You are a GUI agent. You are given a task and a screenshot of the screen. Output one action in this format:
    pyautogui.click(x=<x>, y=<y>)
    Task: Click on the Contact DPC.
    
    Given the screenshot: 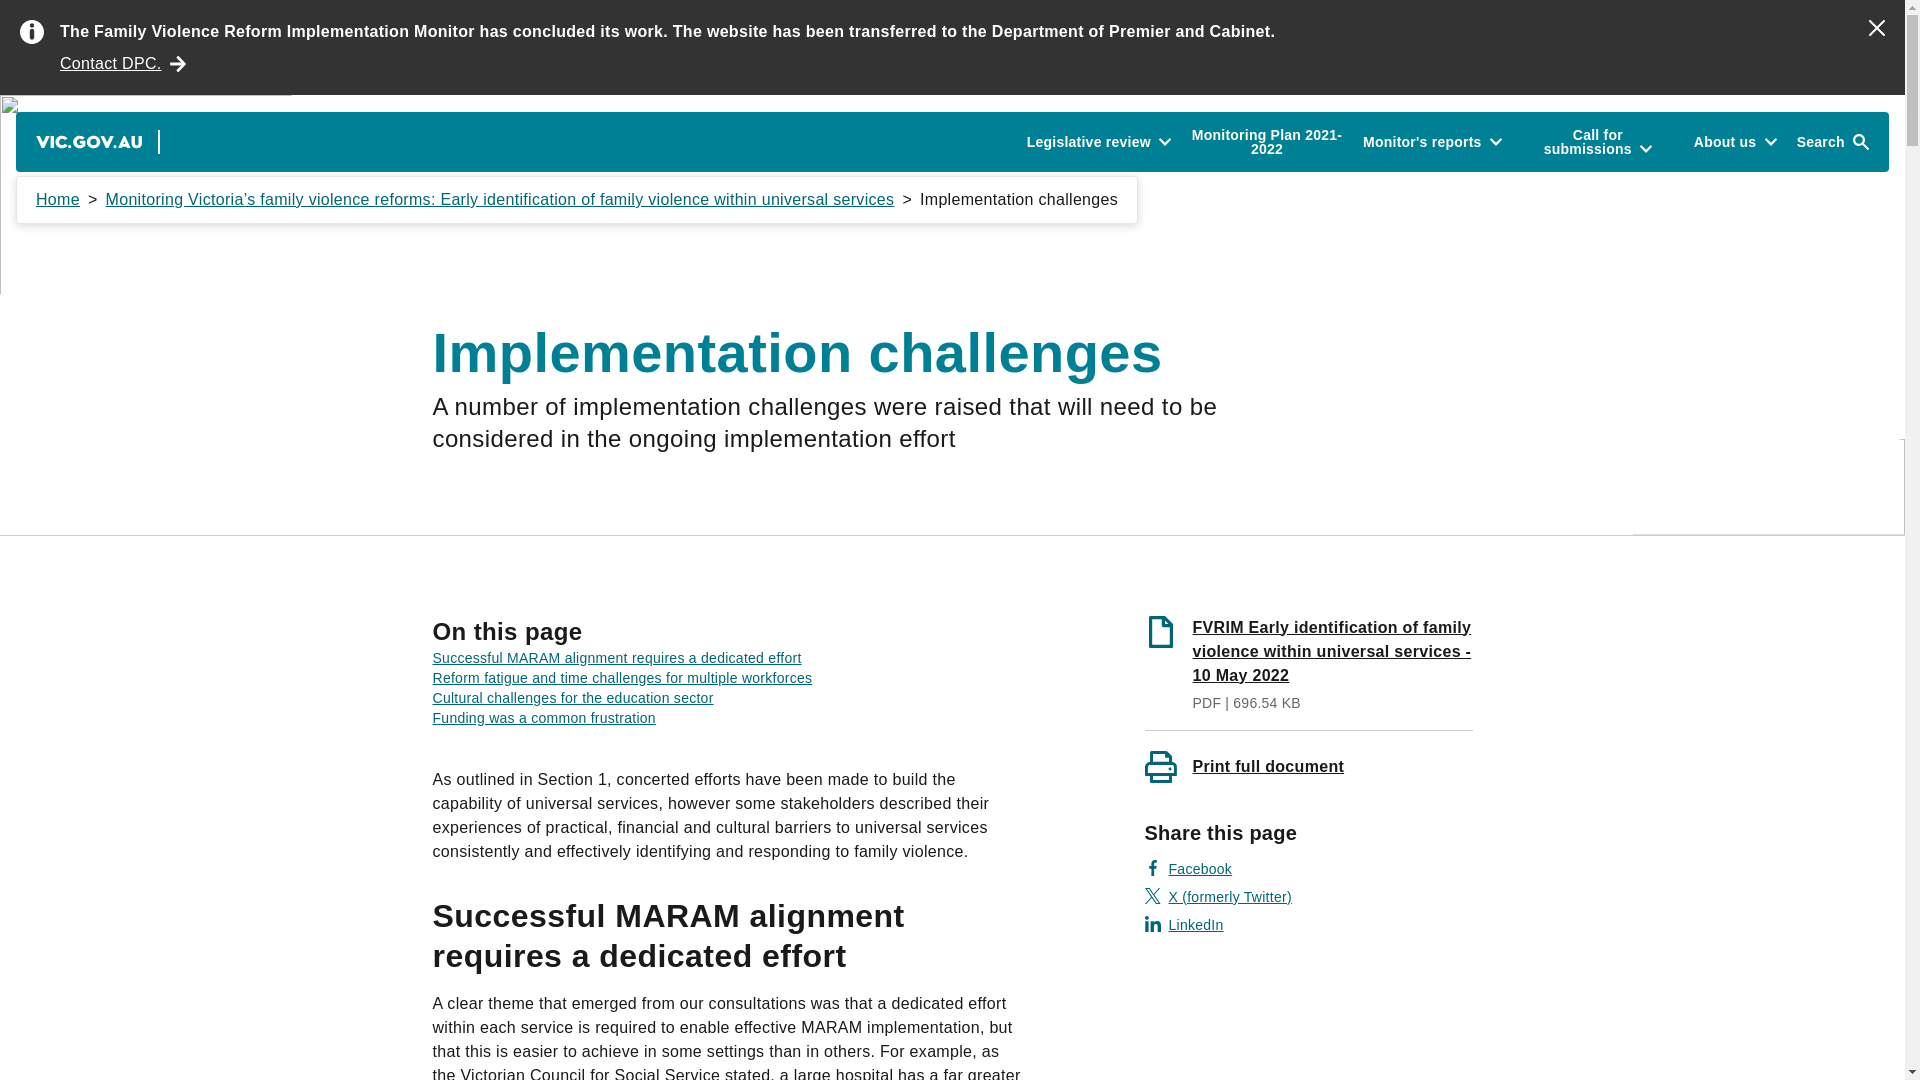 What is the action you would take?
    pyautogui.click(x=122, y=63)
    